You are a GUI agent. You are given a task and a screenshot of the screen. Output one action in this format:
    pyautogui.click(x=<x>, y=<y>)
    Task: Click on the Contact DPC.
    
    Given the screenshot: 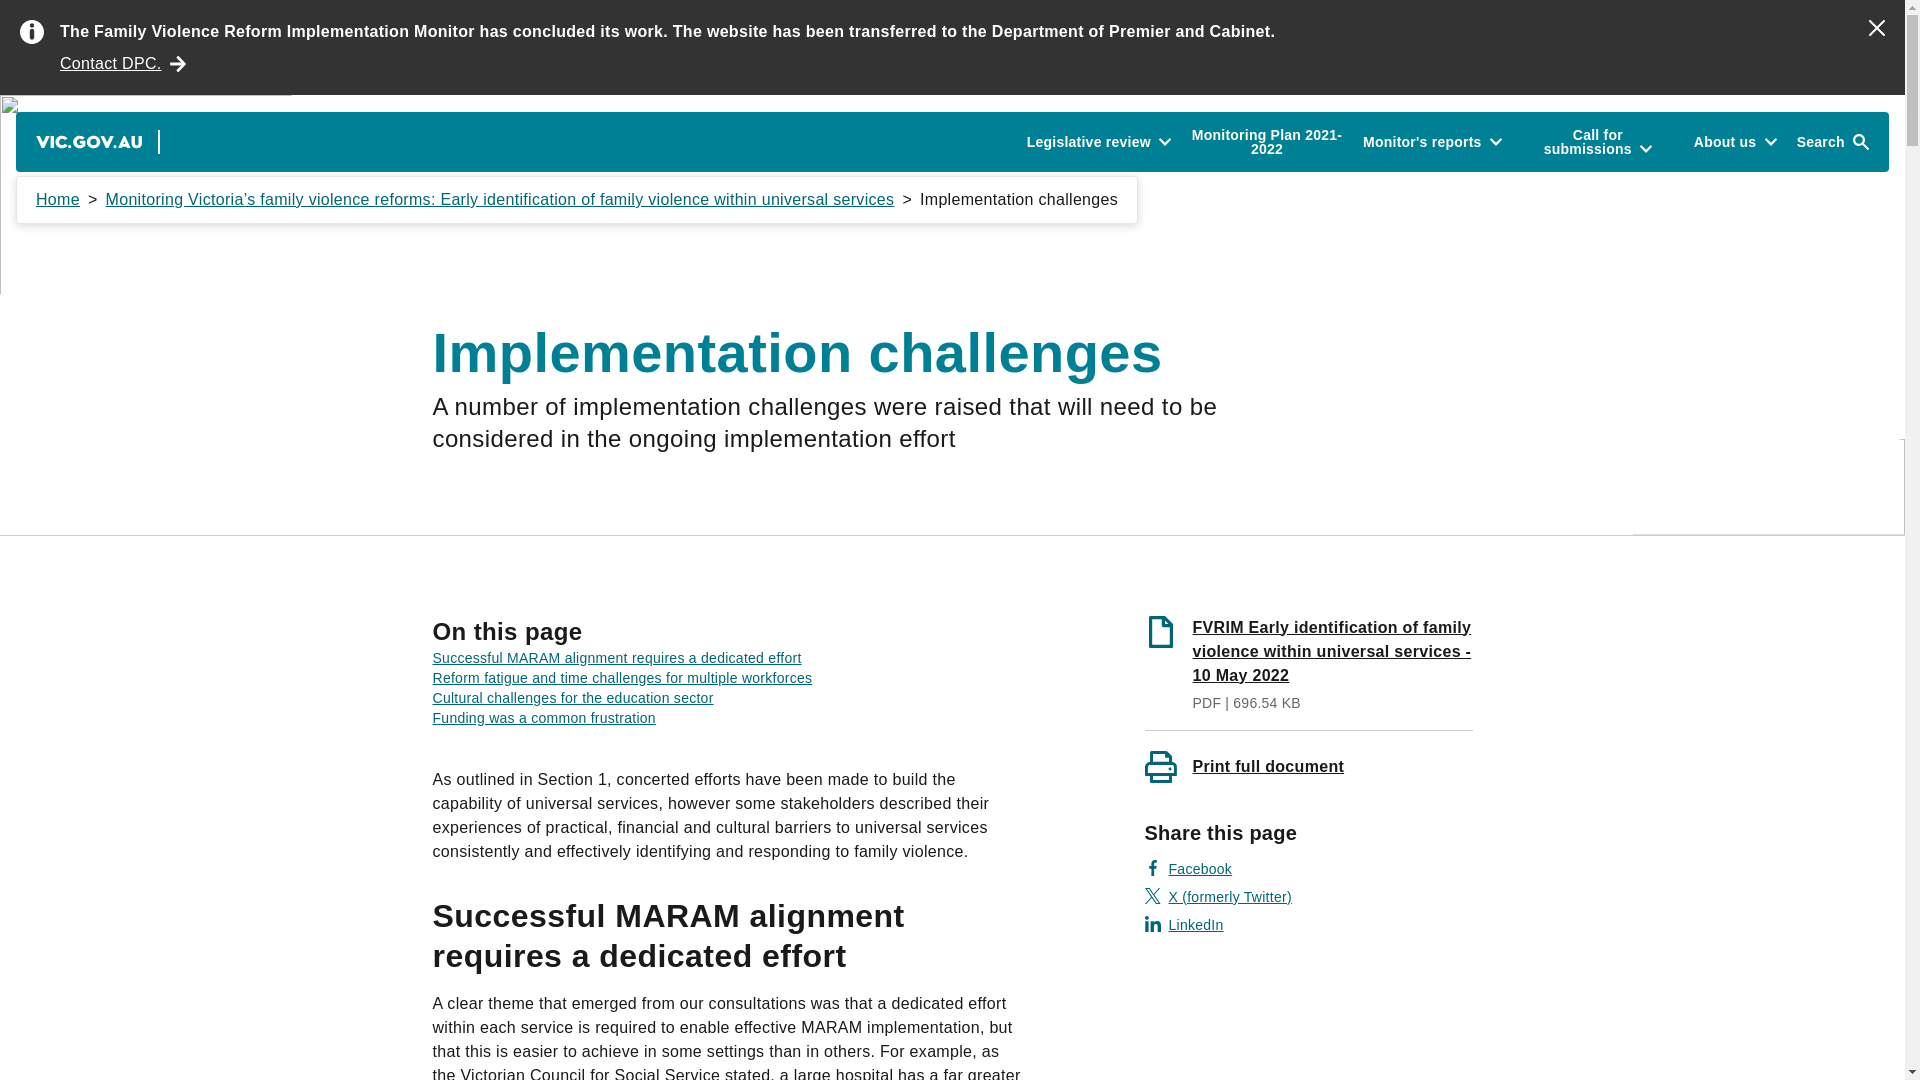 What is the action you would take?
    pyautogui.click(x=122, y=63)
    